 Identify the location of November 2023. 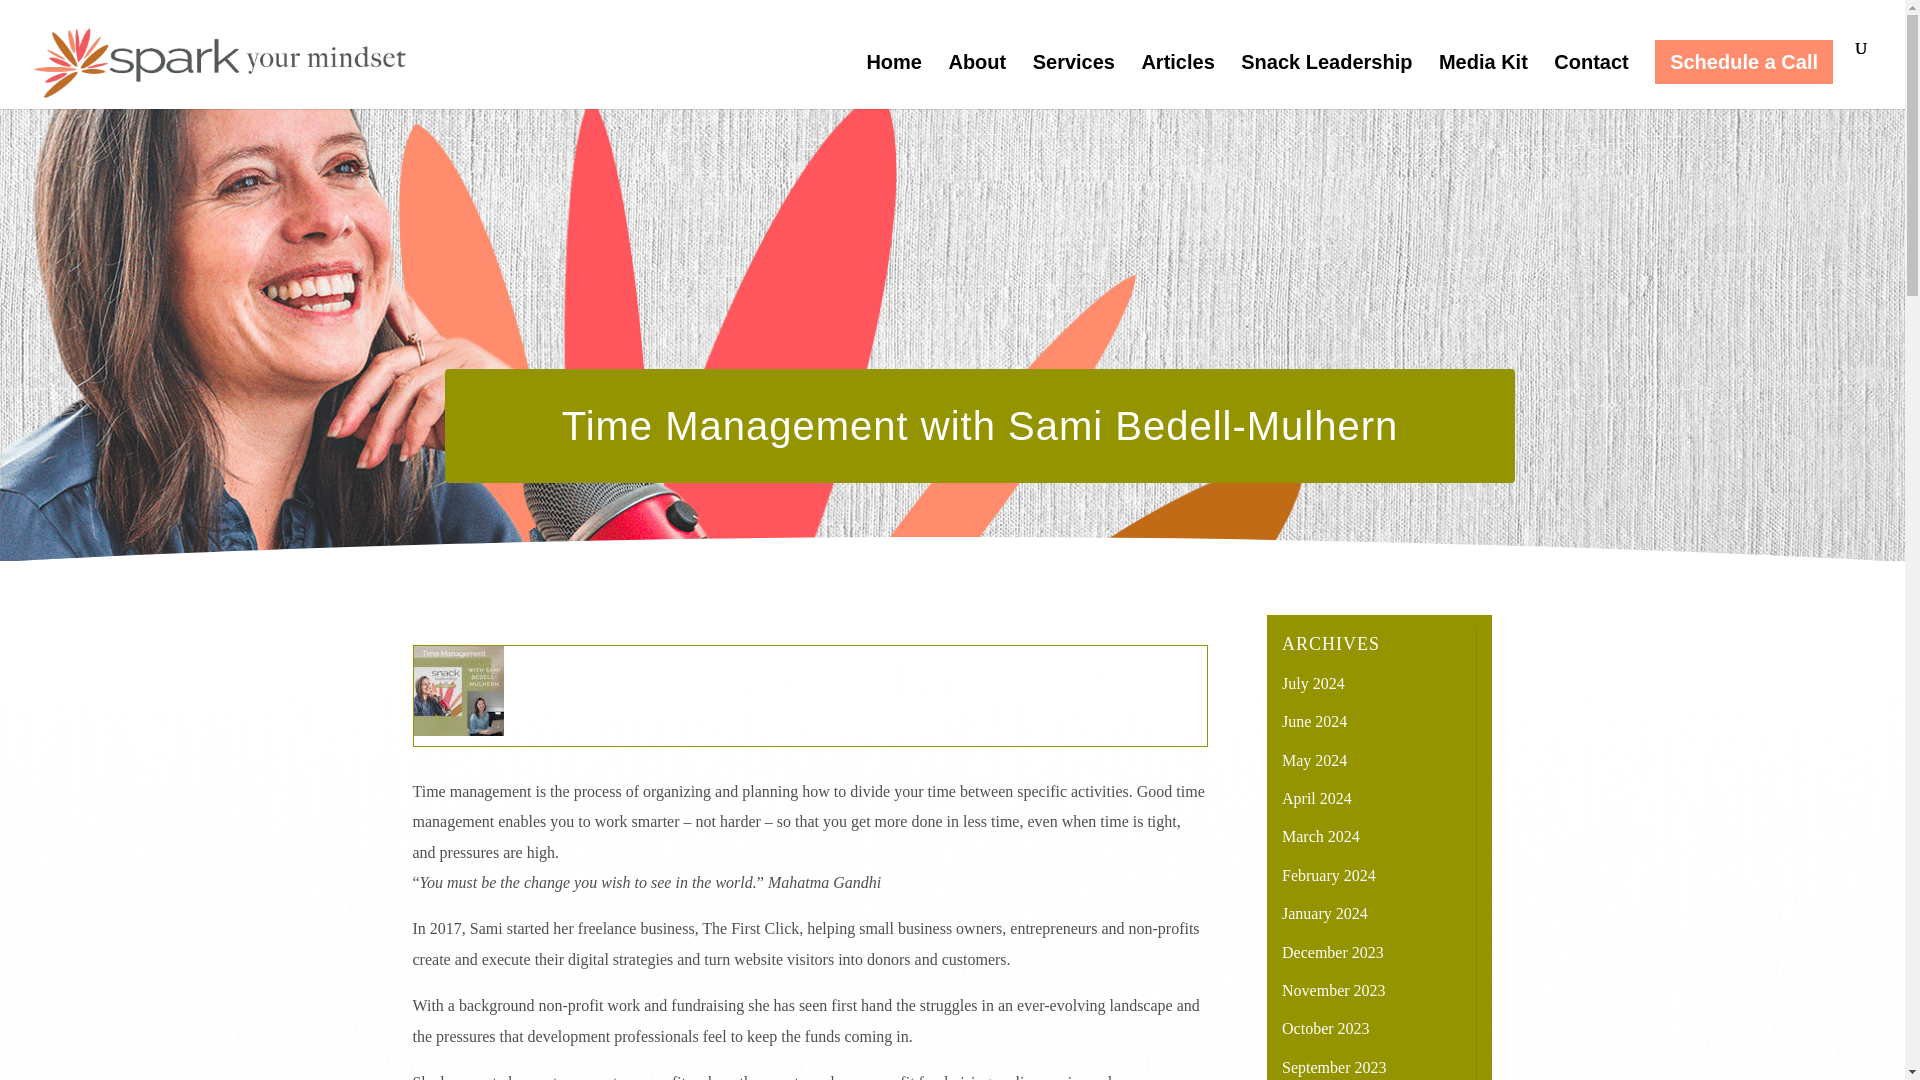
(1334, 990).